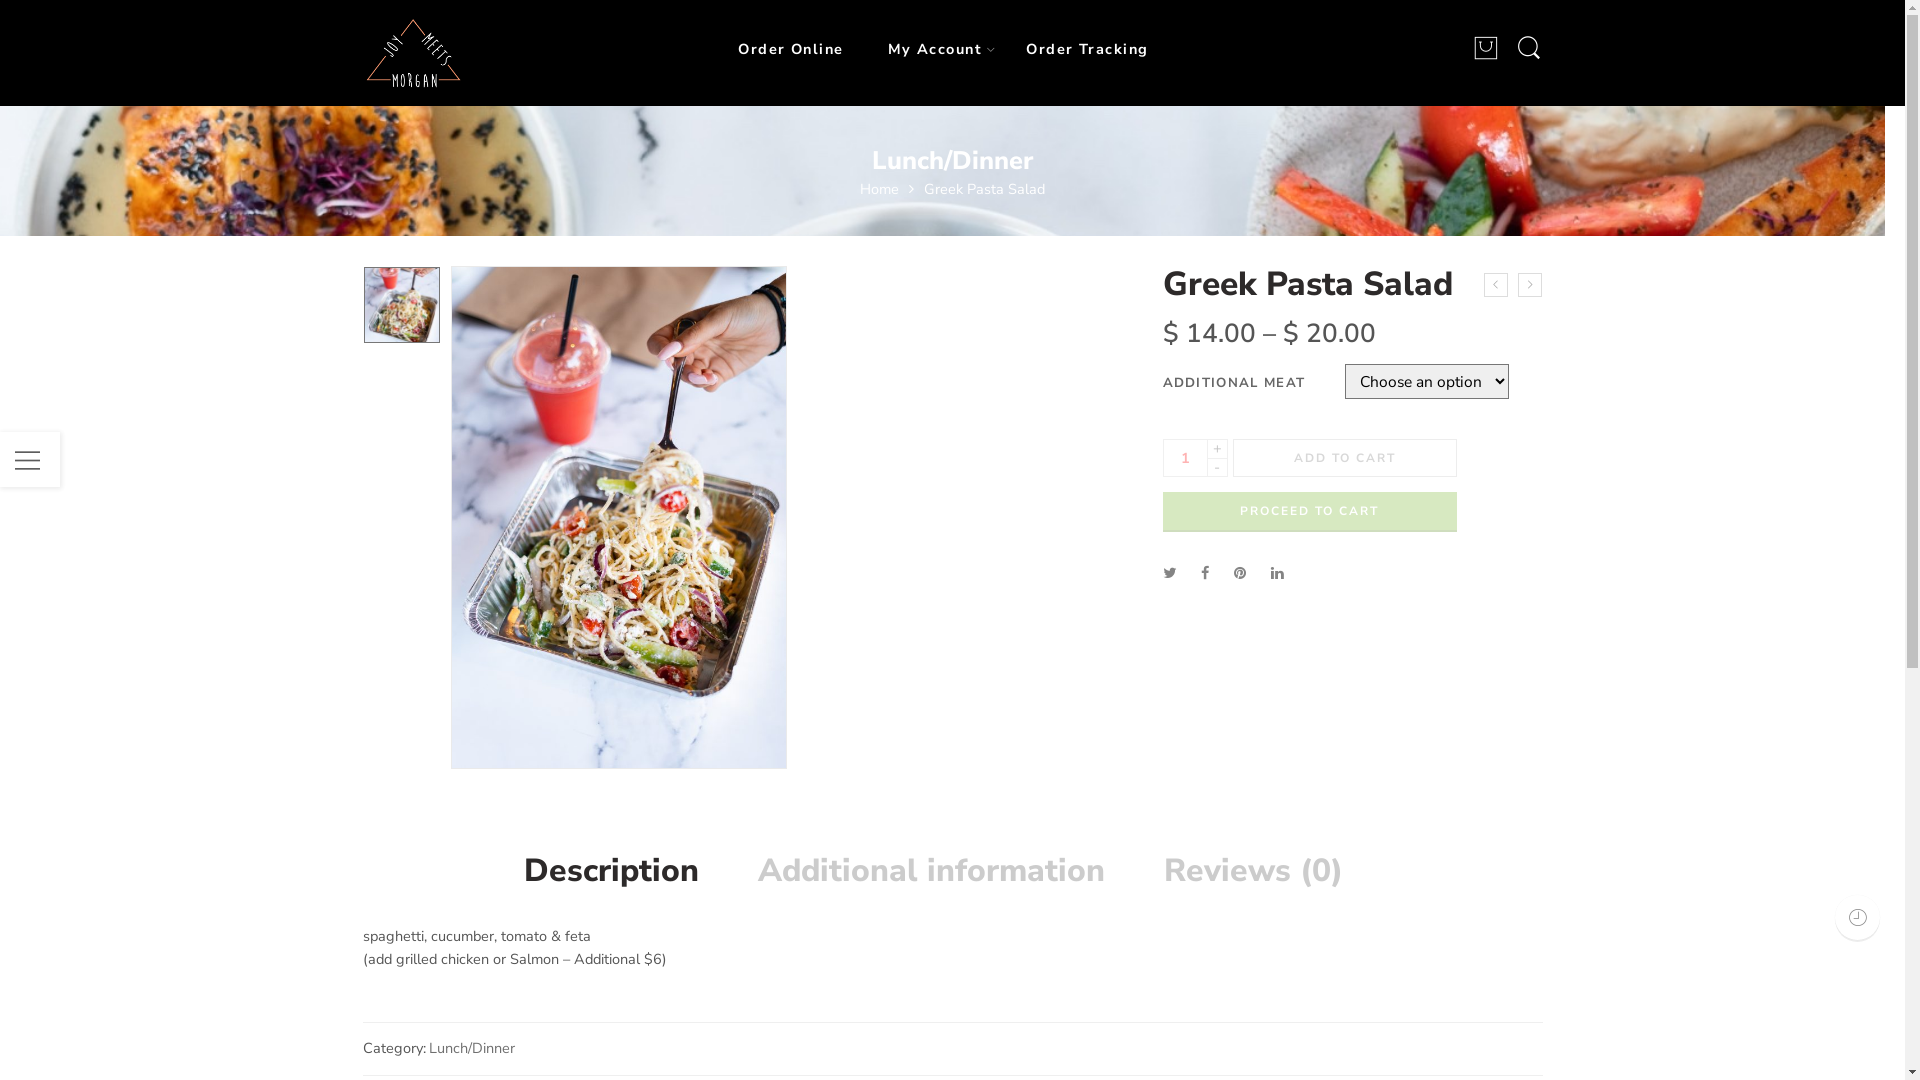 Image resolution: width=1920 pixels, height=1080 pixels. I want to click on Products viewed, so click(1858, 918).